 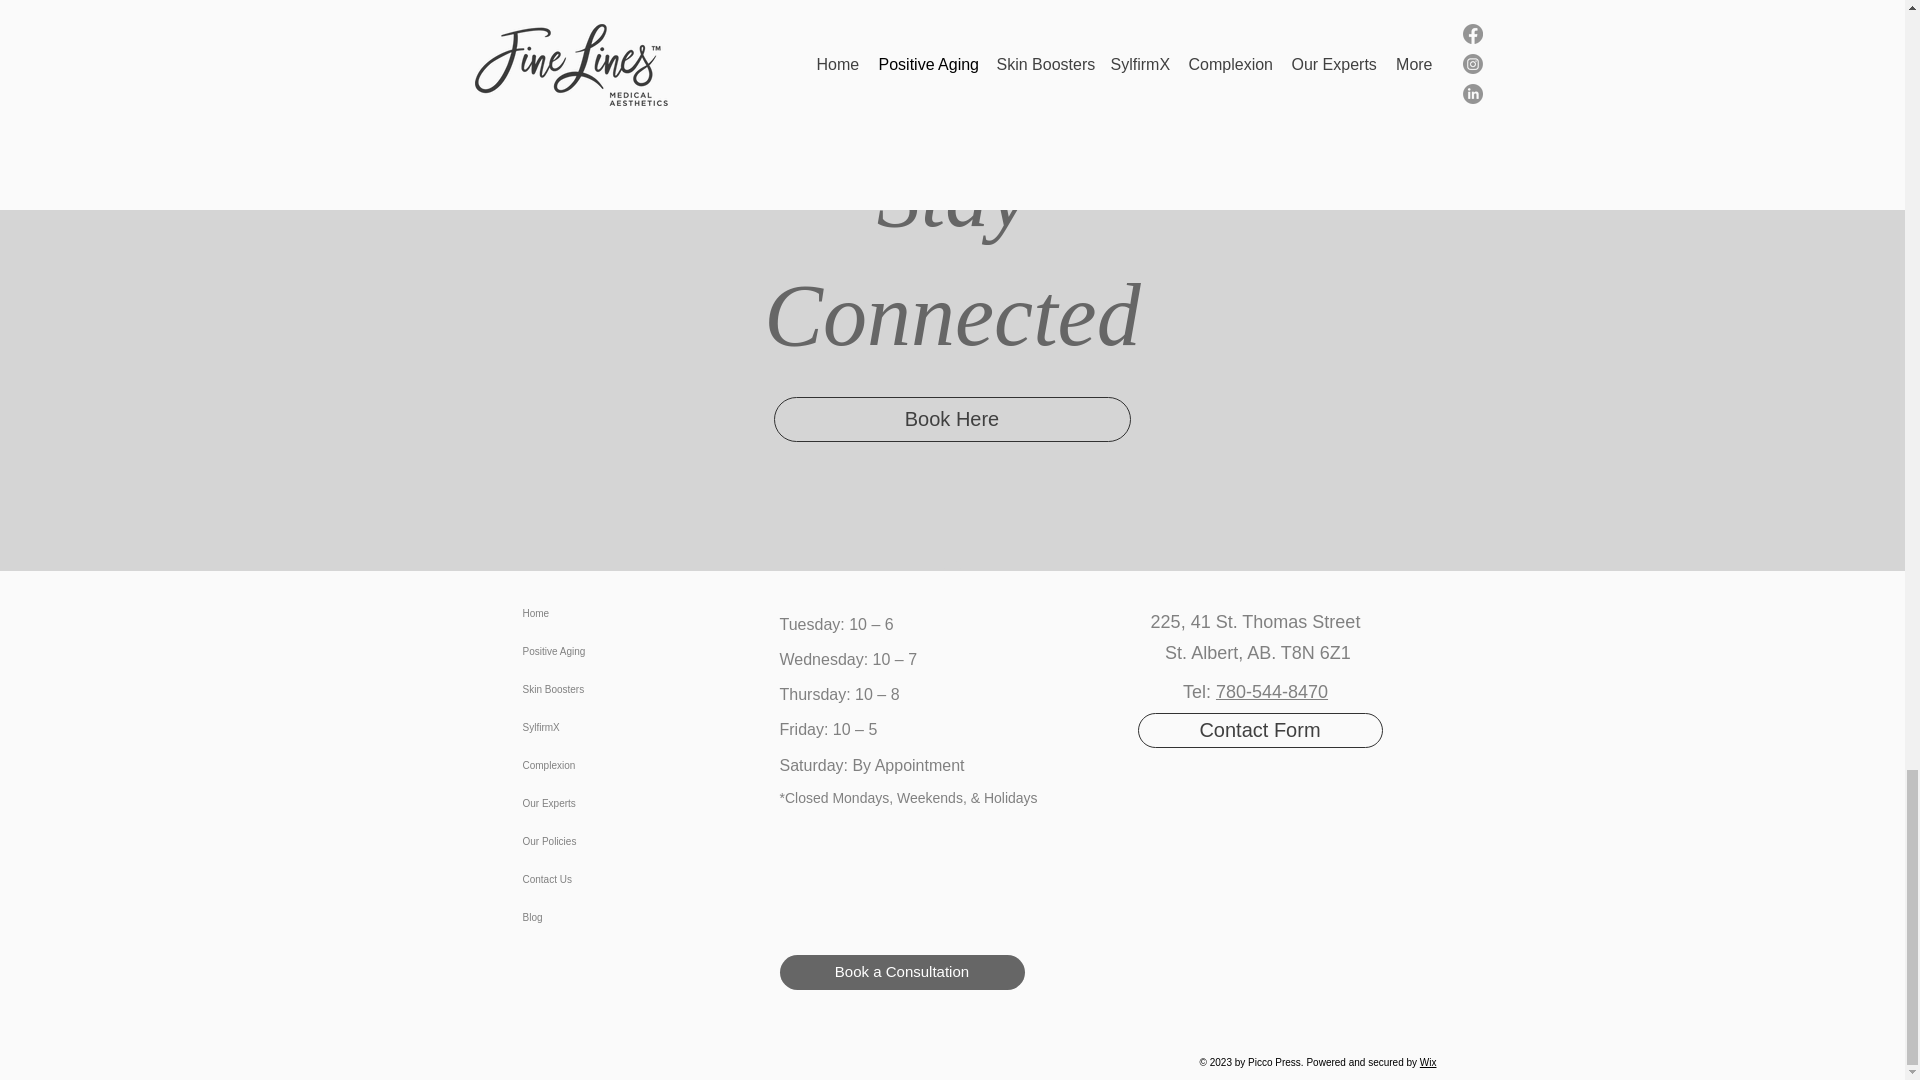 What do you see at coordinates (592, 651) in the screenshot?
I see `Positive Aging` at bounding box center [592, 651].